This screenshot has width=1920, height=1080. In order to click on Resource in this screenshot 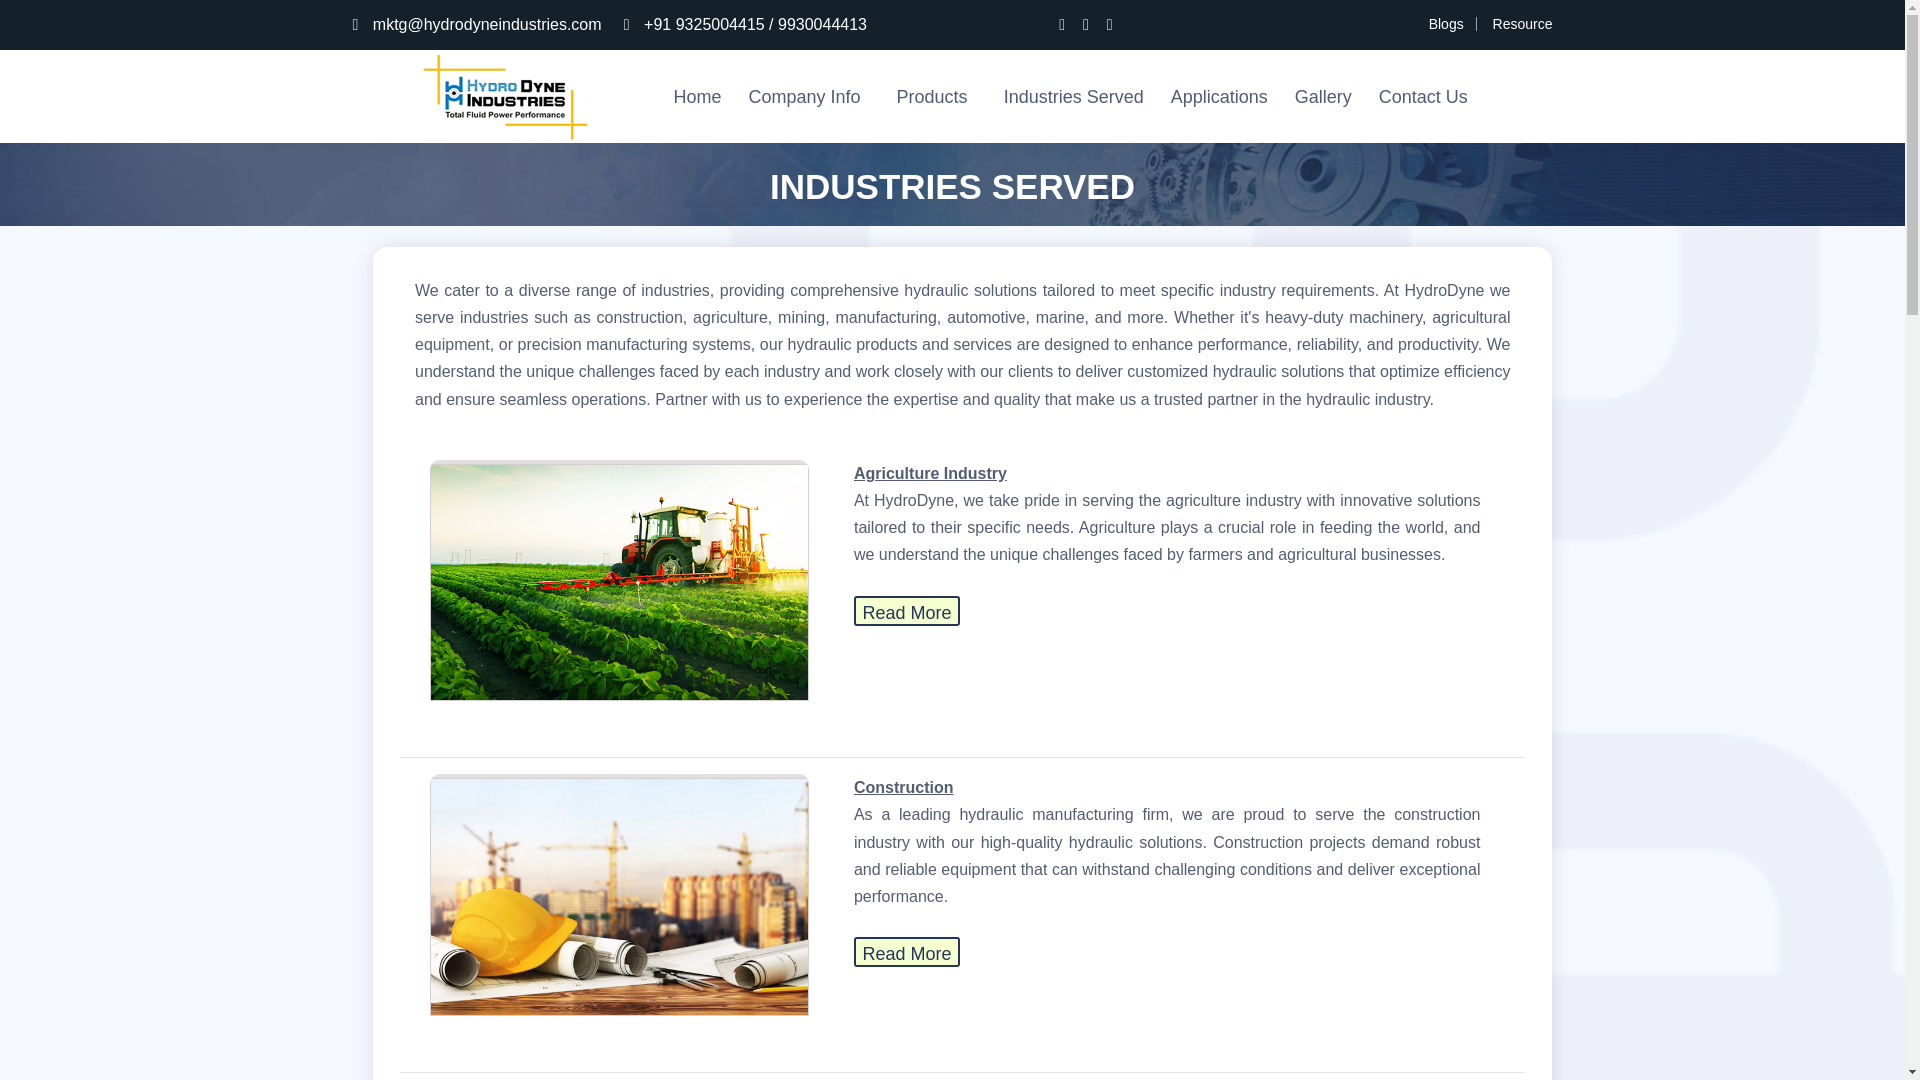, I will do `click(1523, 24)`.